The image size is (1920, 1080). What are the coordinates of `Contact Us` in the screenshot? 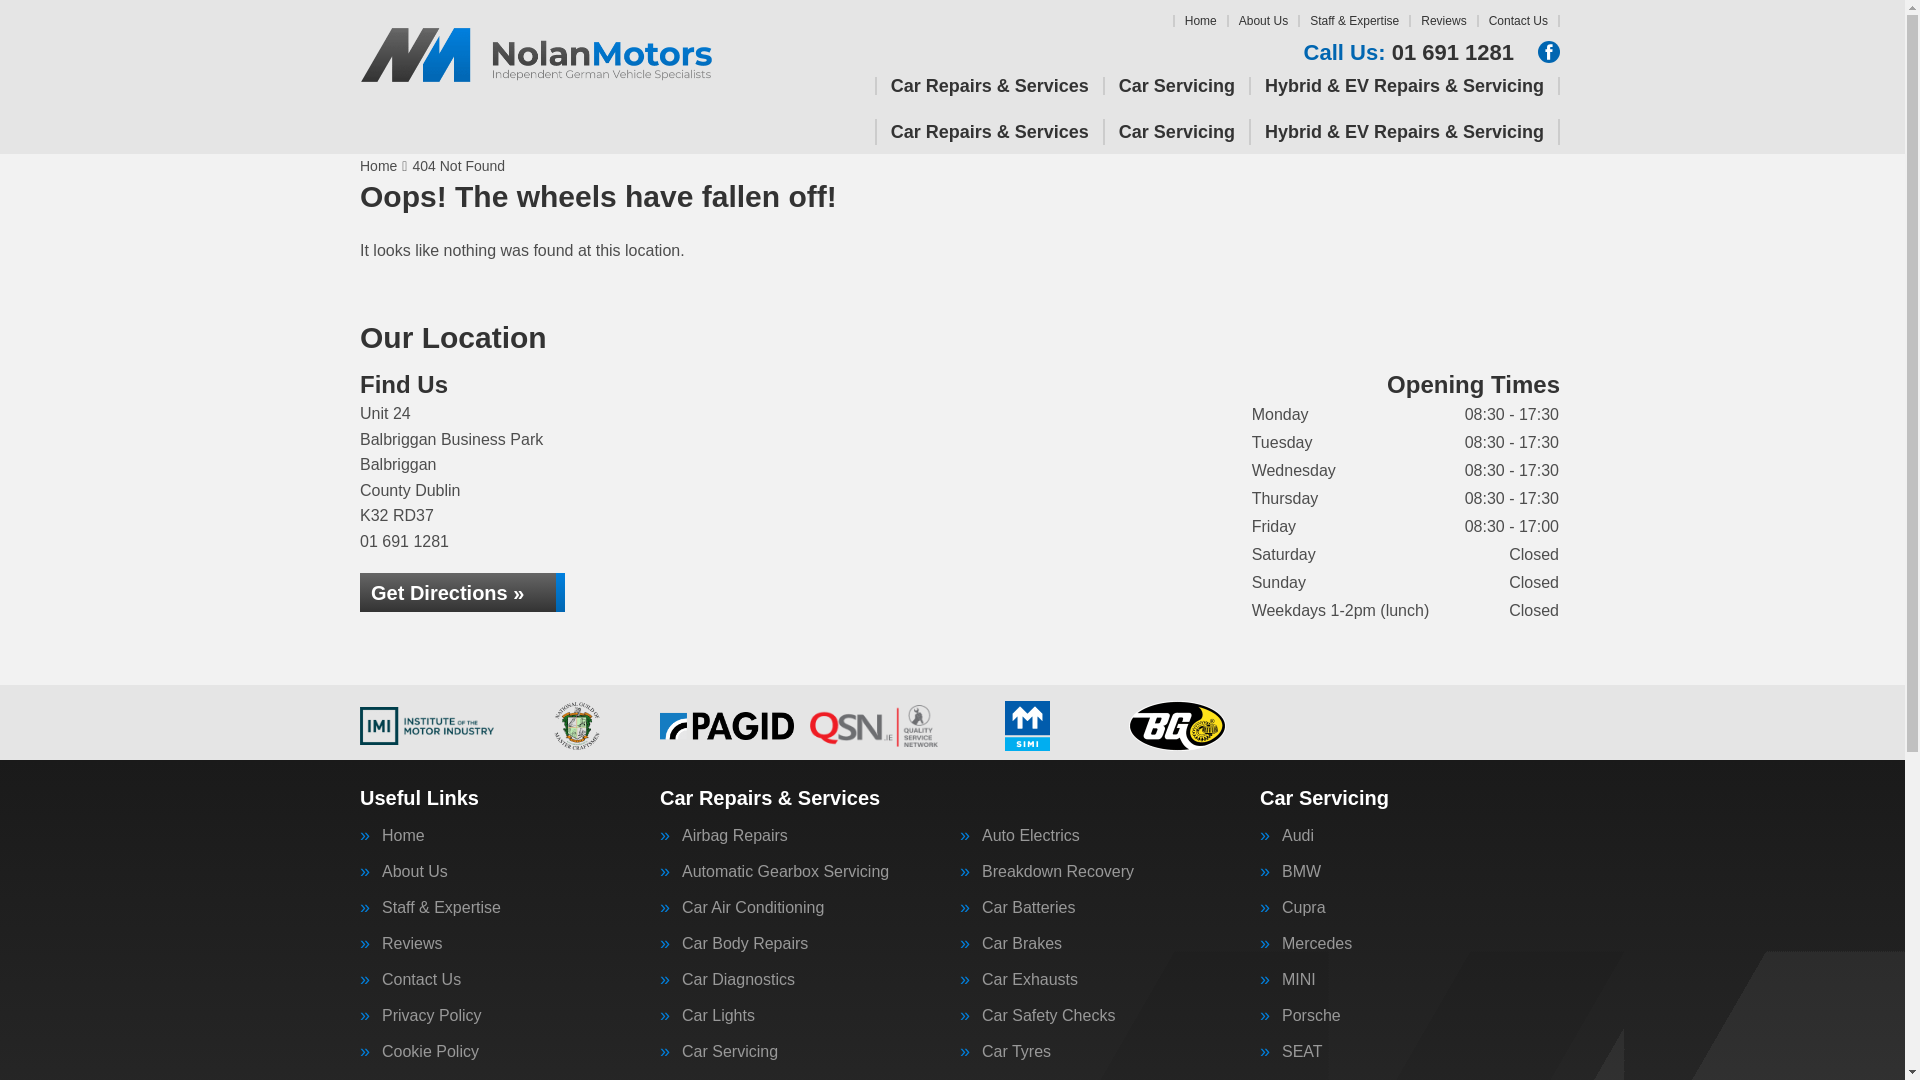 It's located at (1518, 21).